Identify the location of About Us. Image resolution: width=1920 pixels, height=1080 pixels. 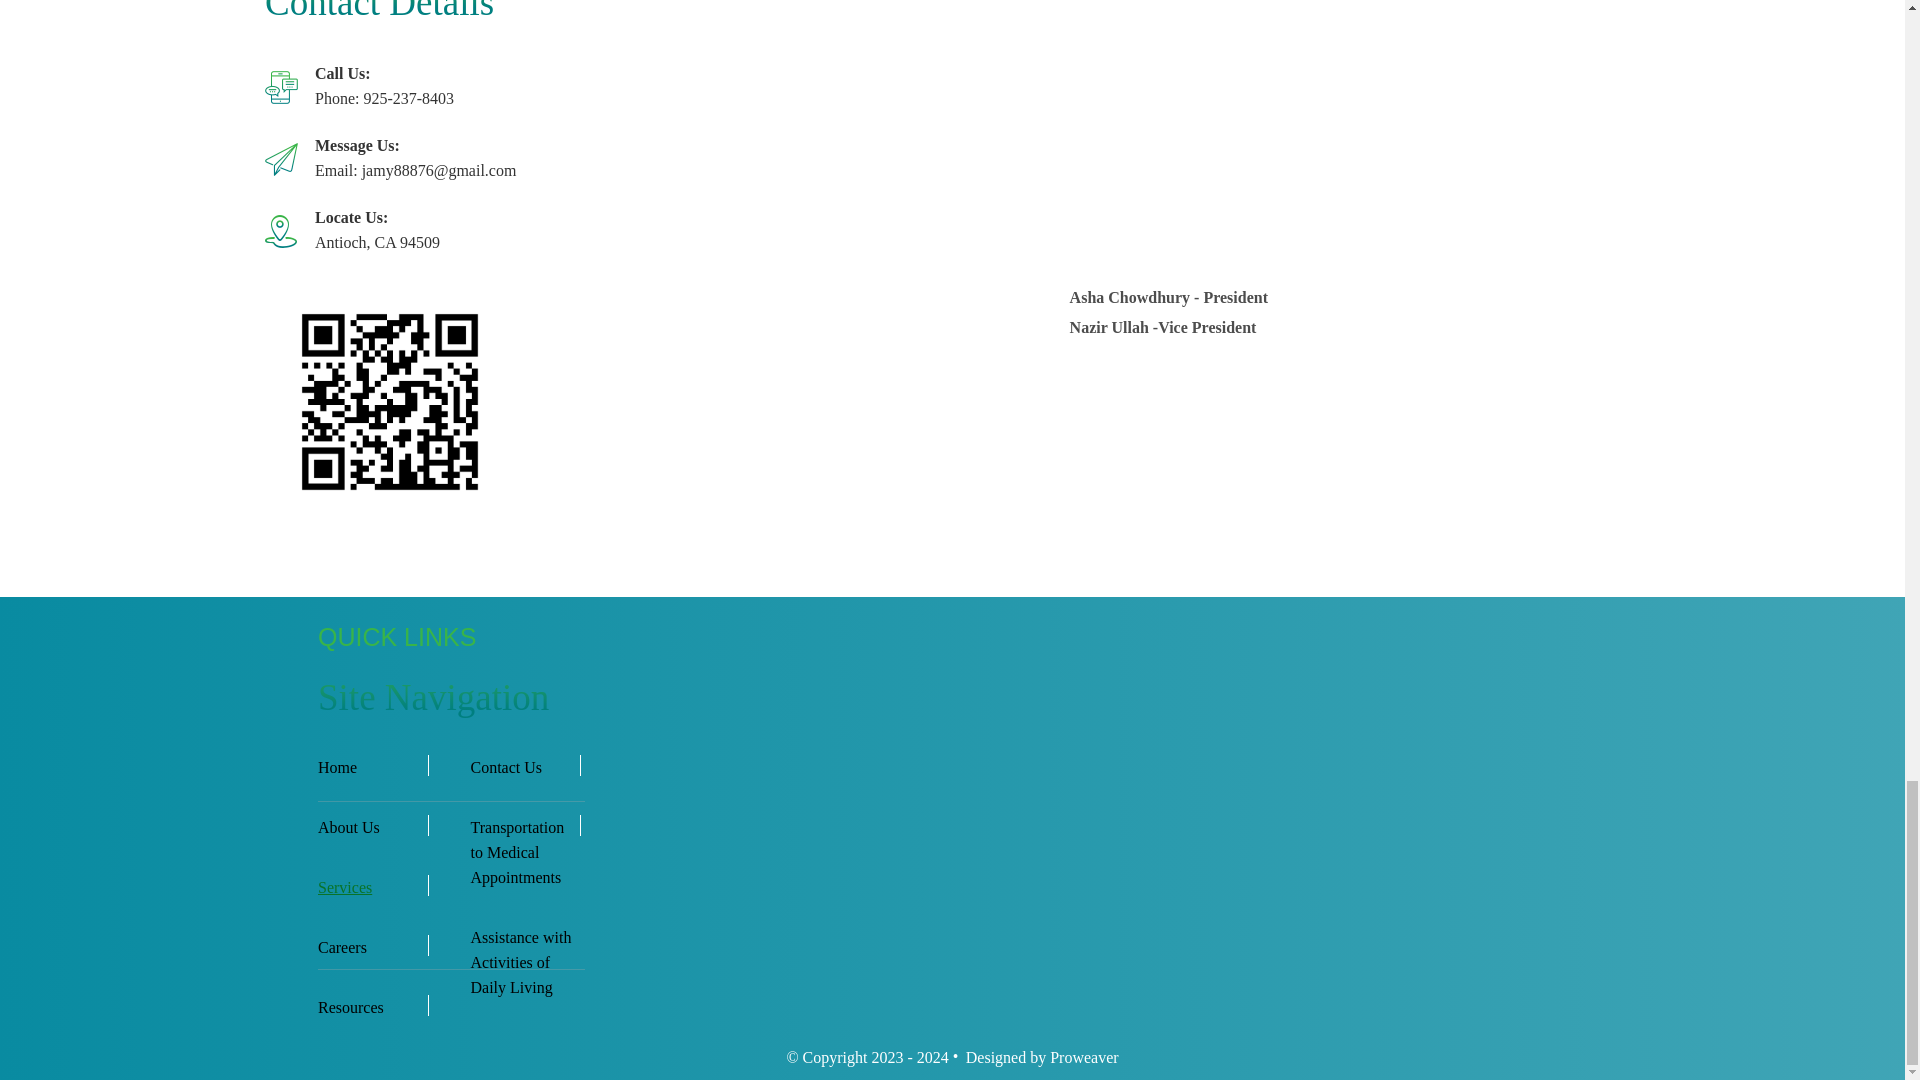
(372, 828).